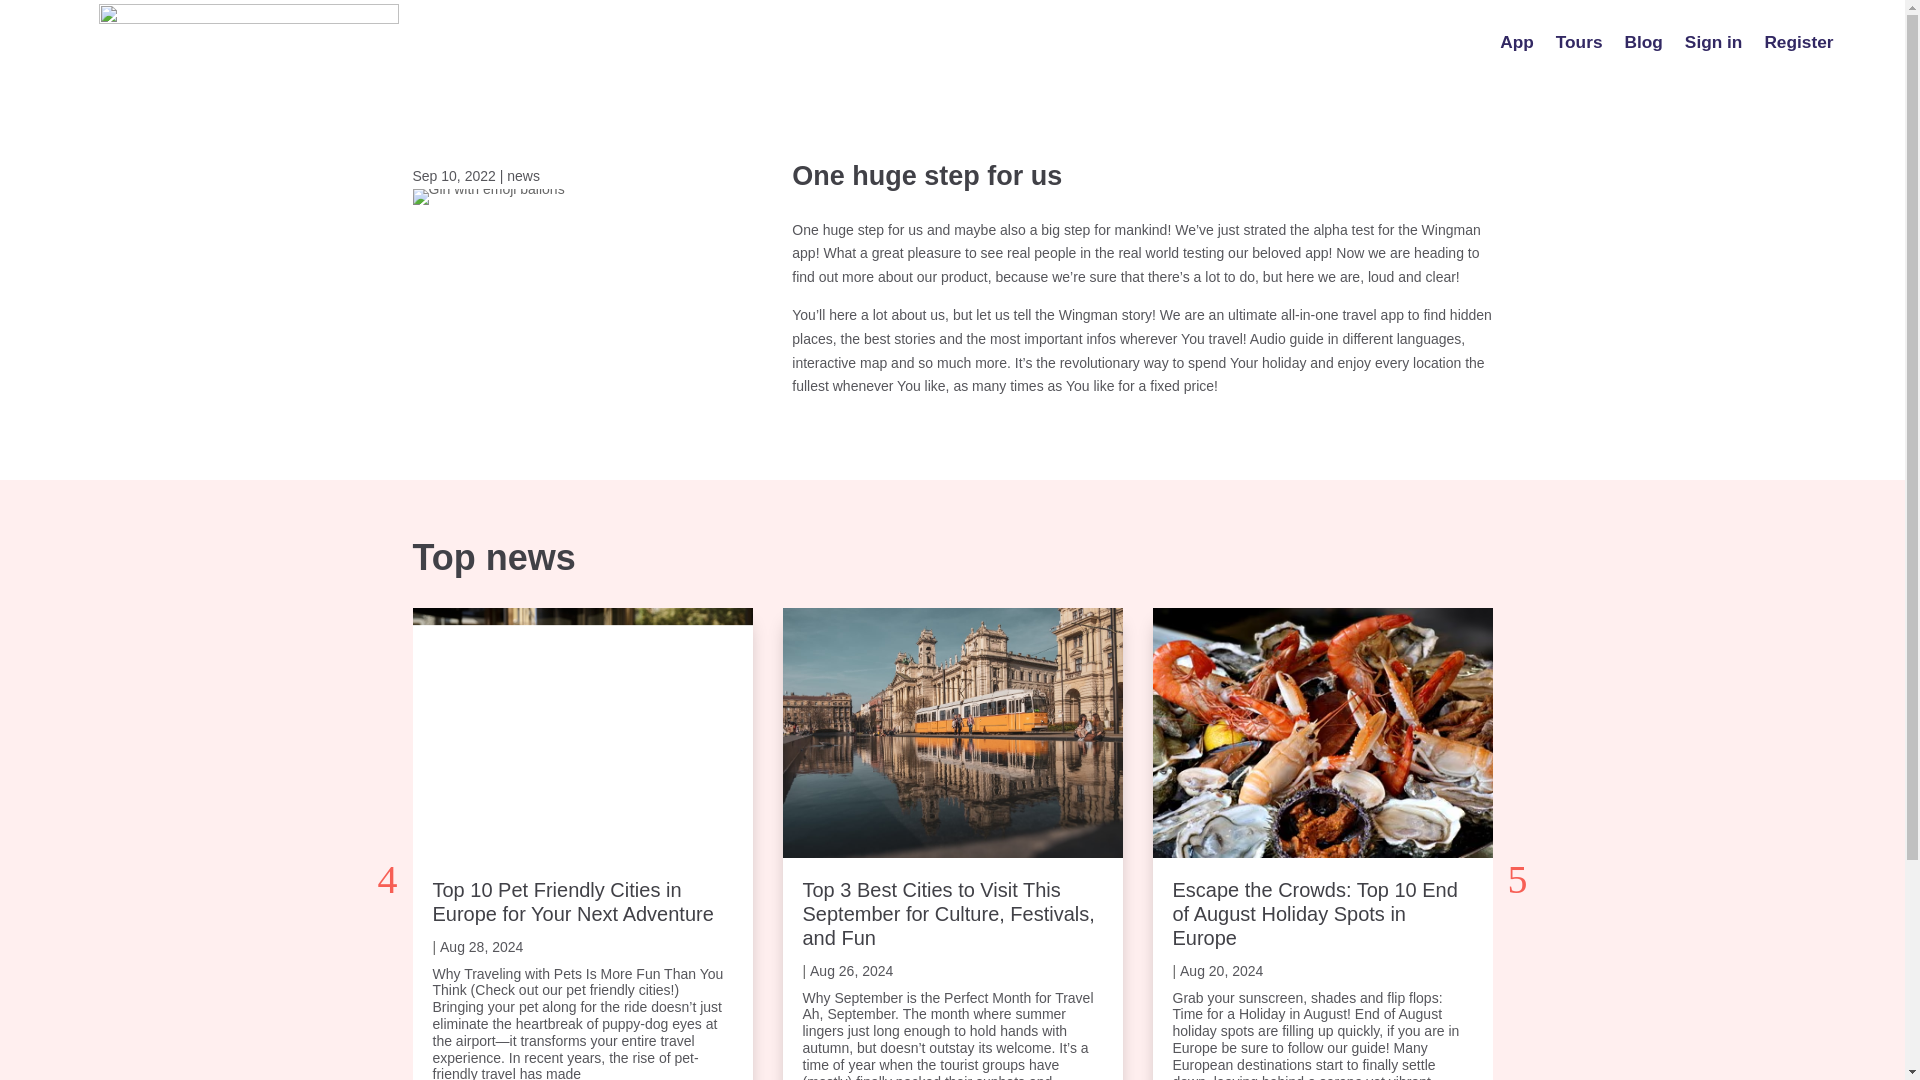 The image size is (1920, 1080). What do you see at coordinates (1643, 46) in the screenshot?
I see `Blog` at bounding box center [1643, 46].